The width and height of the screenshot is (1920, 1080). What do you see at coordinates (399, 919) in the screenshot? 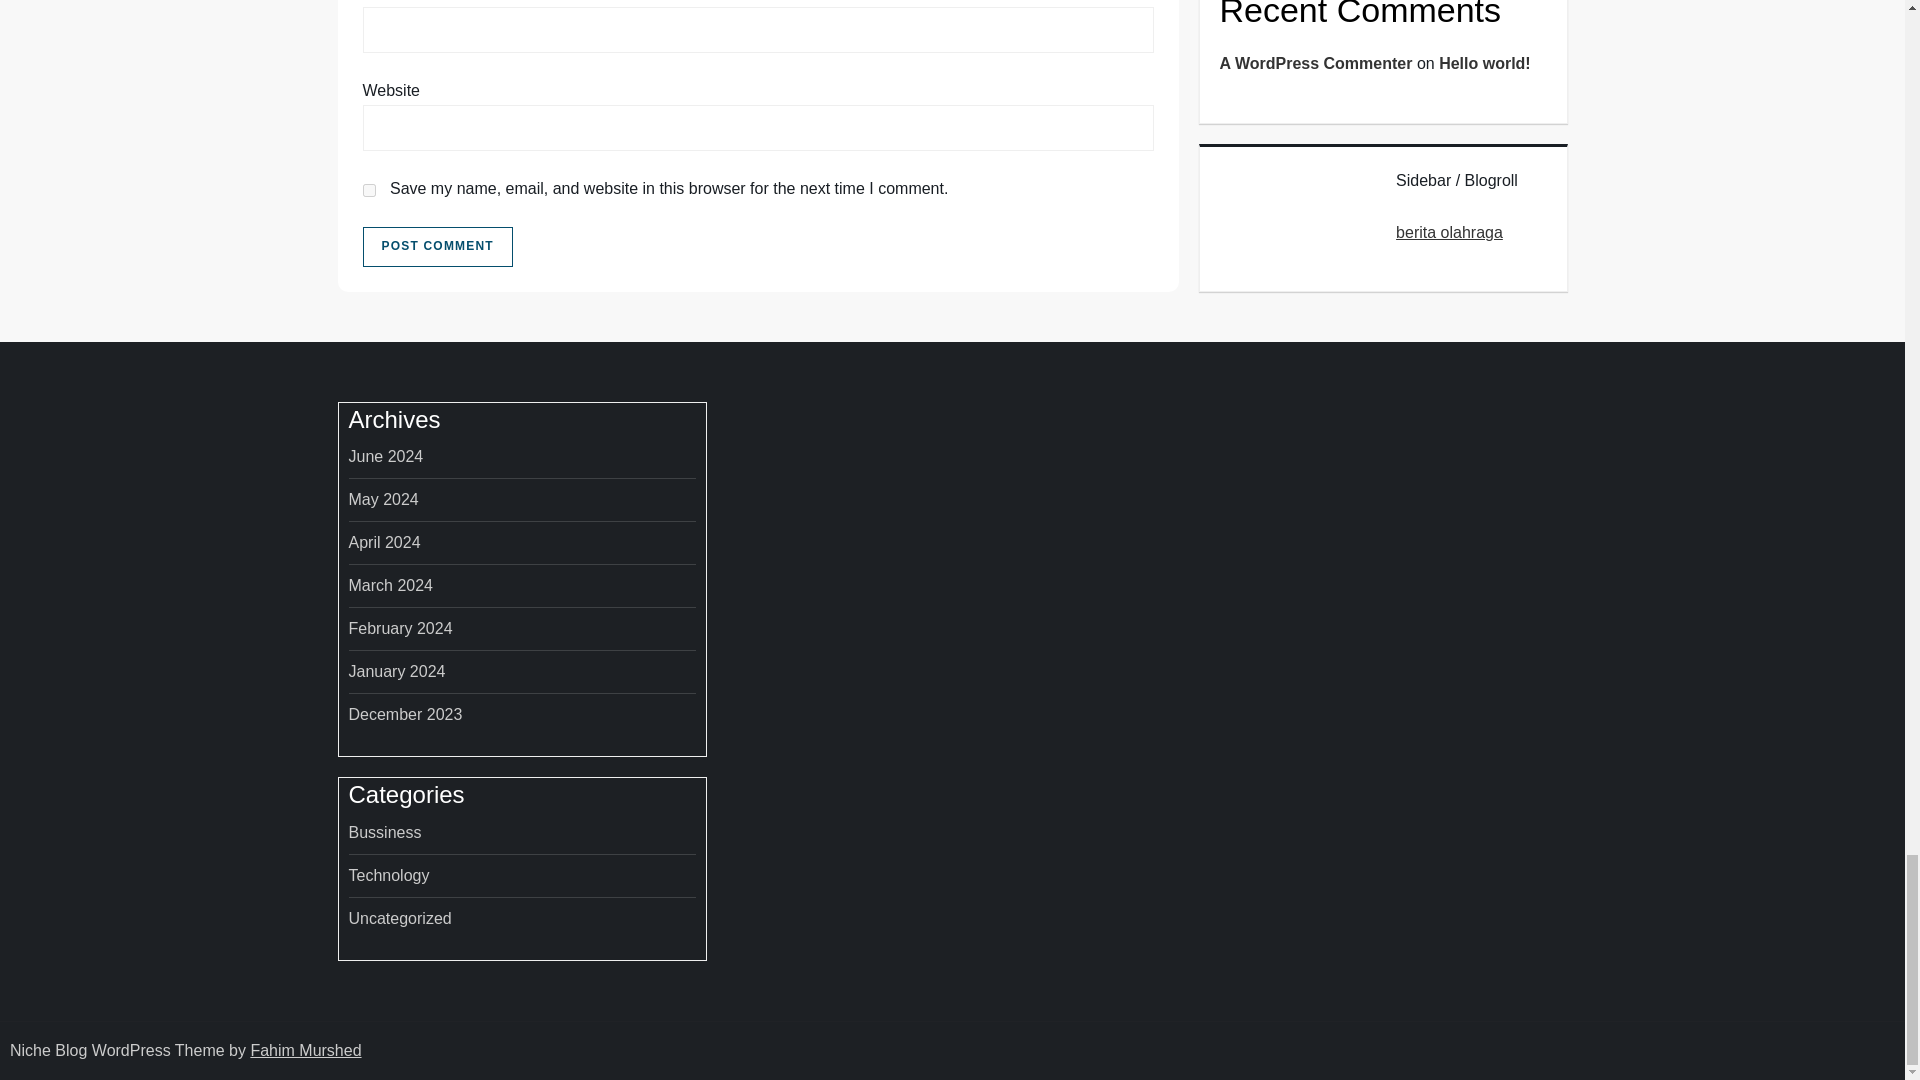
I see `Uncategorized` at bounding box center [399, 919].